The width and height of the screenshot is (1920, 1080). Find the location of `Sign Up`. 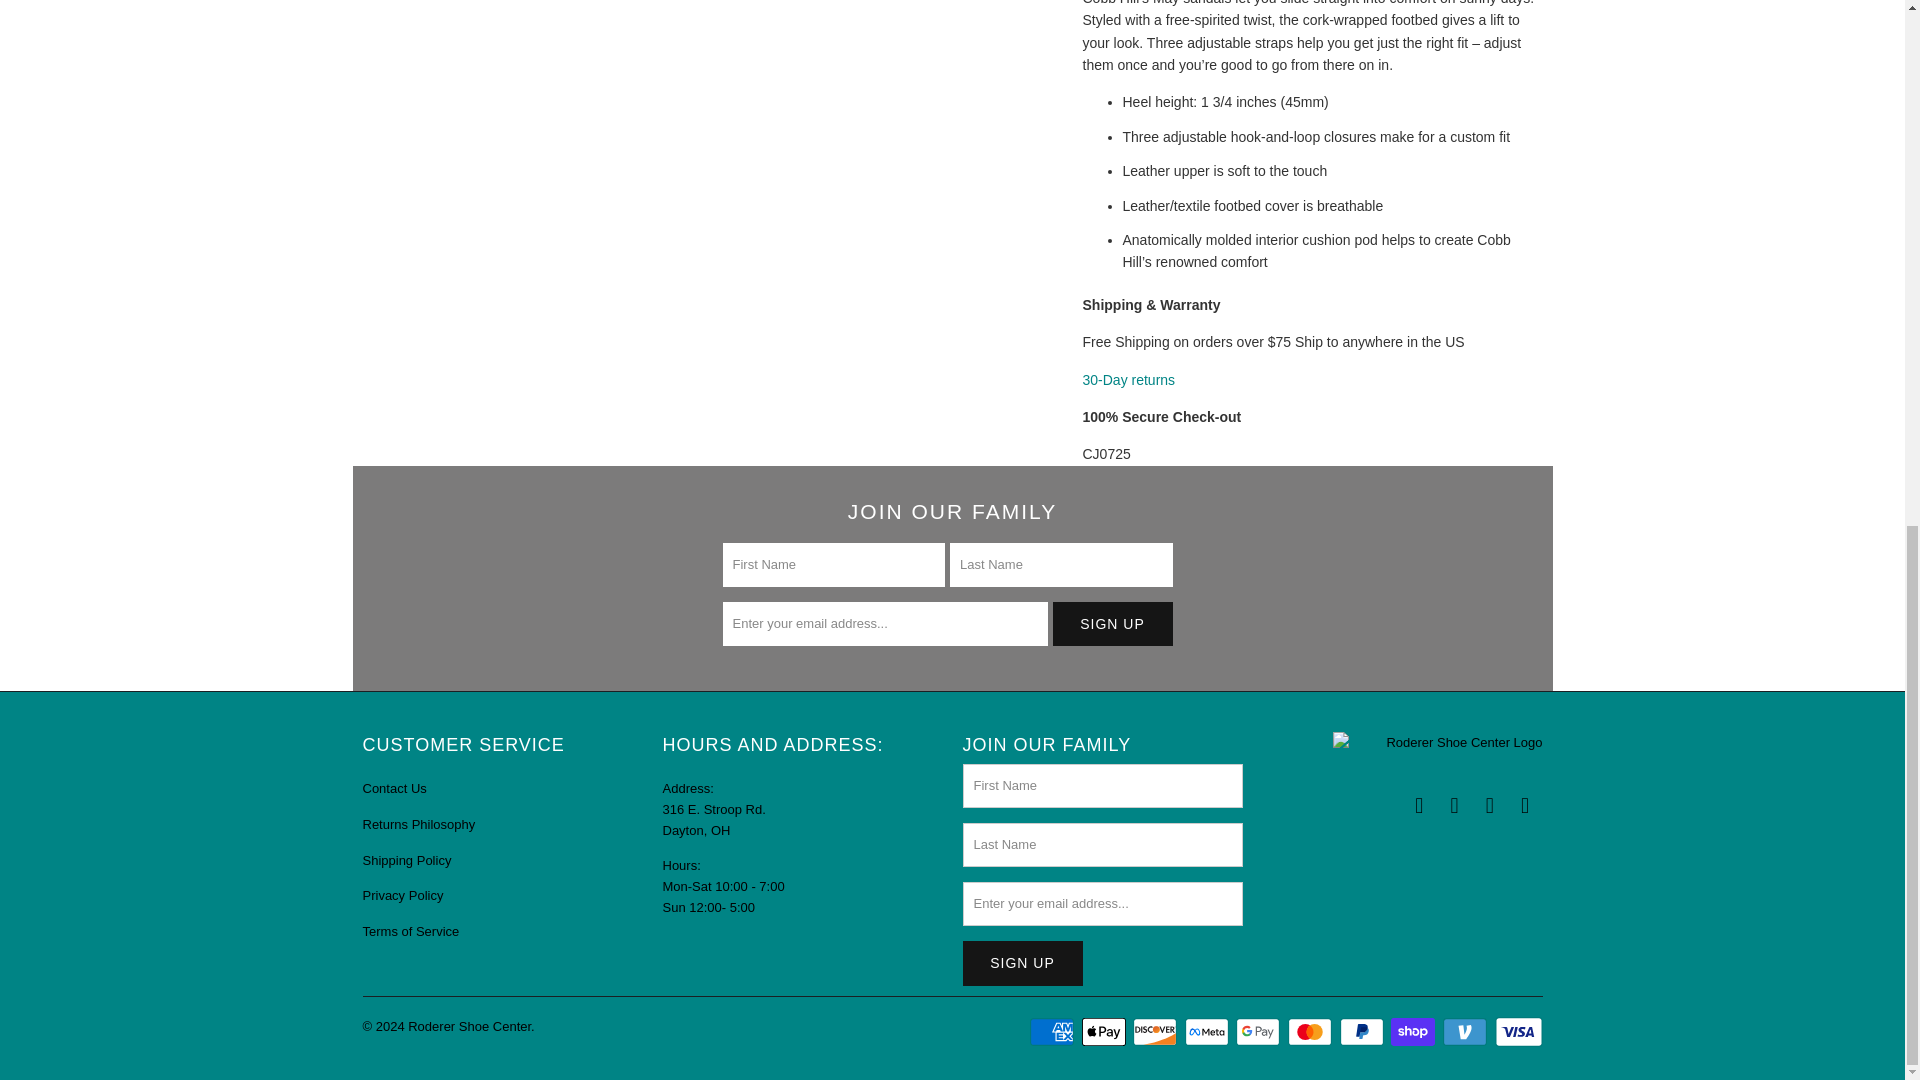

Sign Up is located at coordinates (1022, 963).